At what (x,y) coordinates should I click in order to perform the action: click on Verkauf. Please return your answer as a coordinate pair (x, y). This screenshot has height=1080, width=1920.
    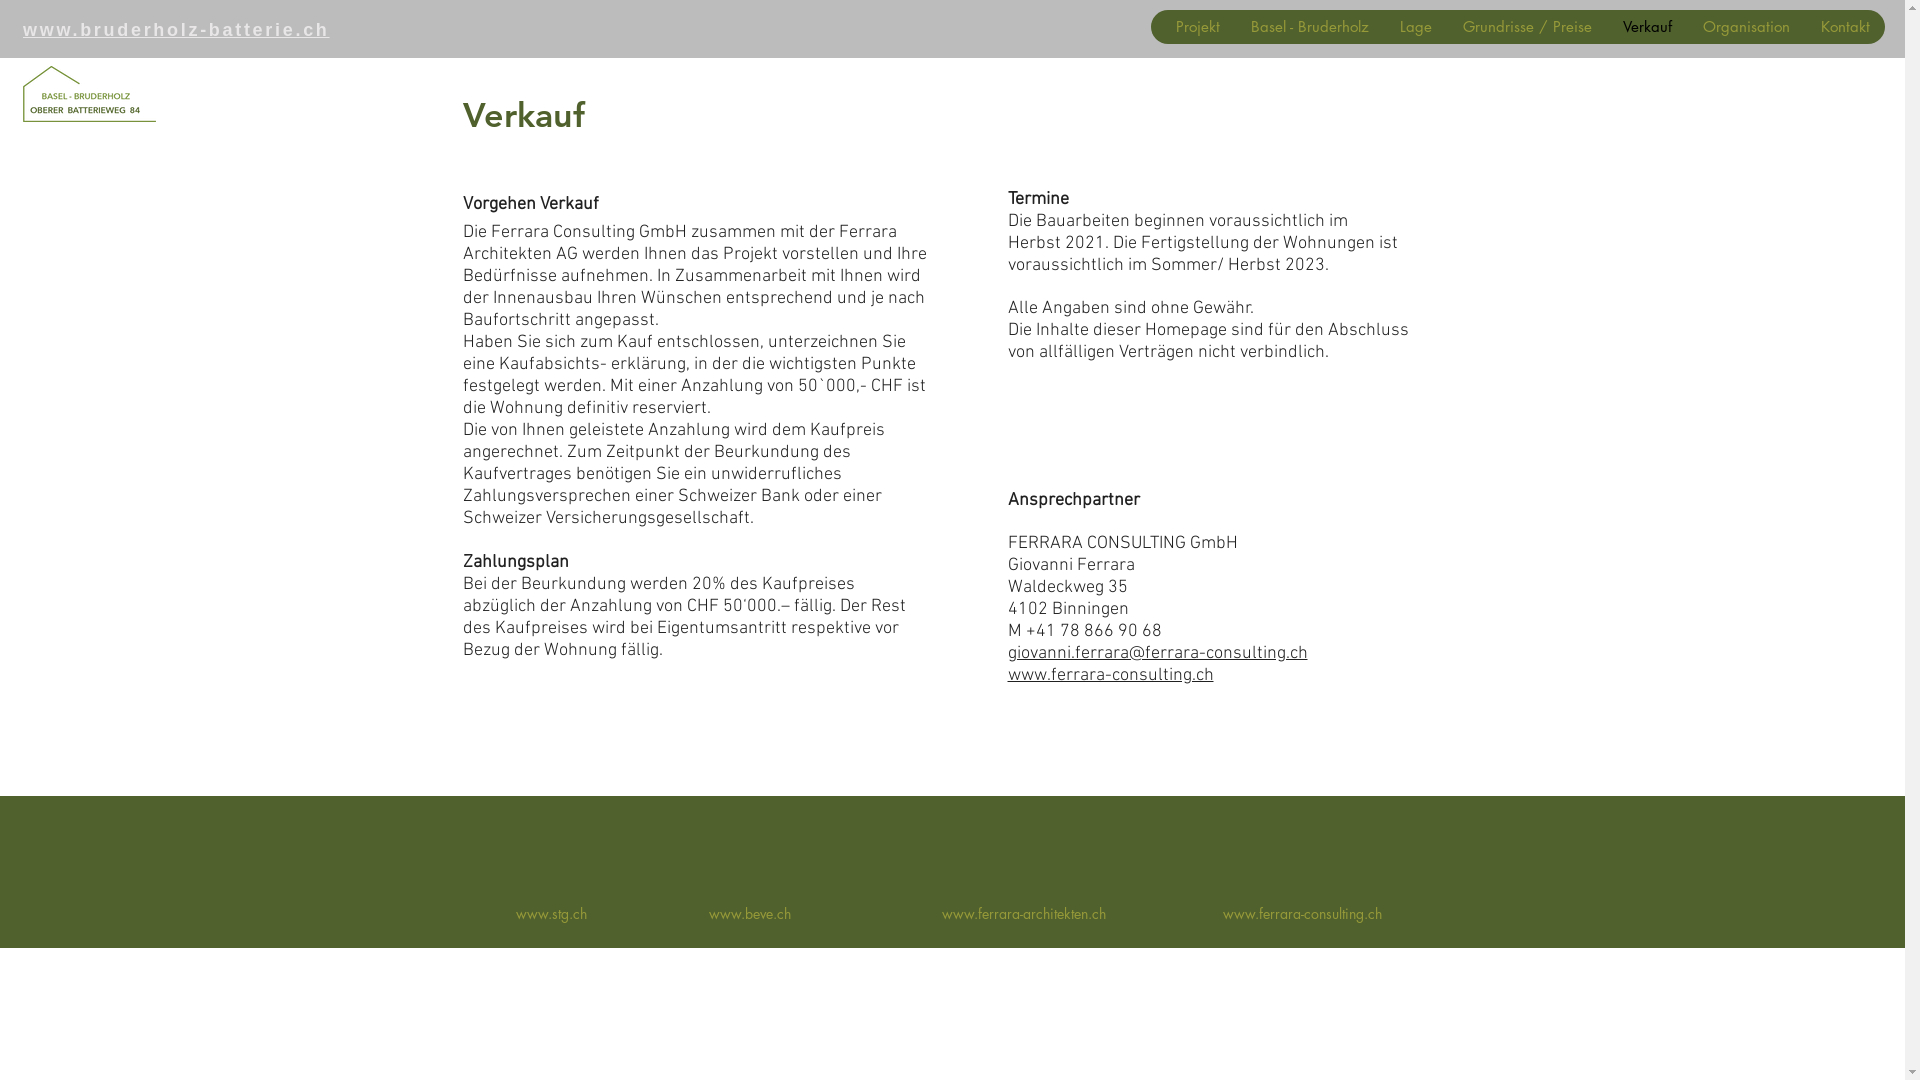
    Looking at the image, I should click on (1647, 27).